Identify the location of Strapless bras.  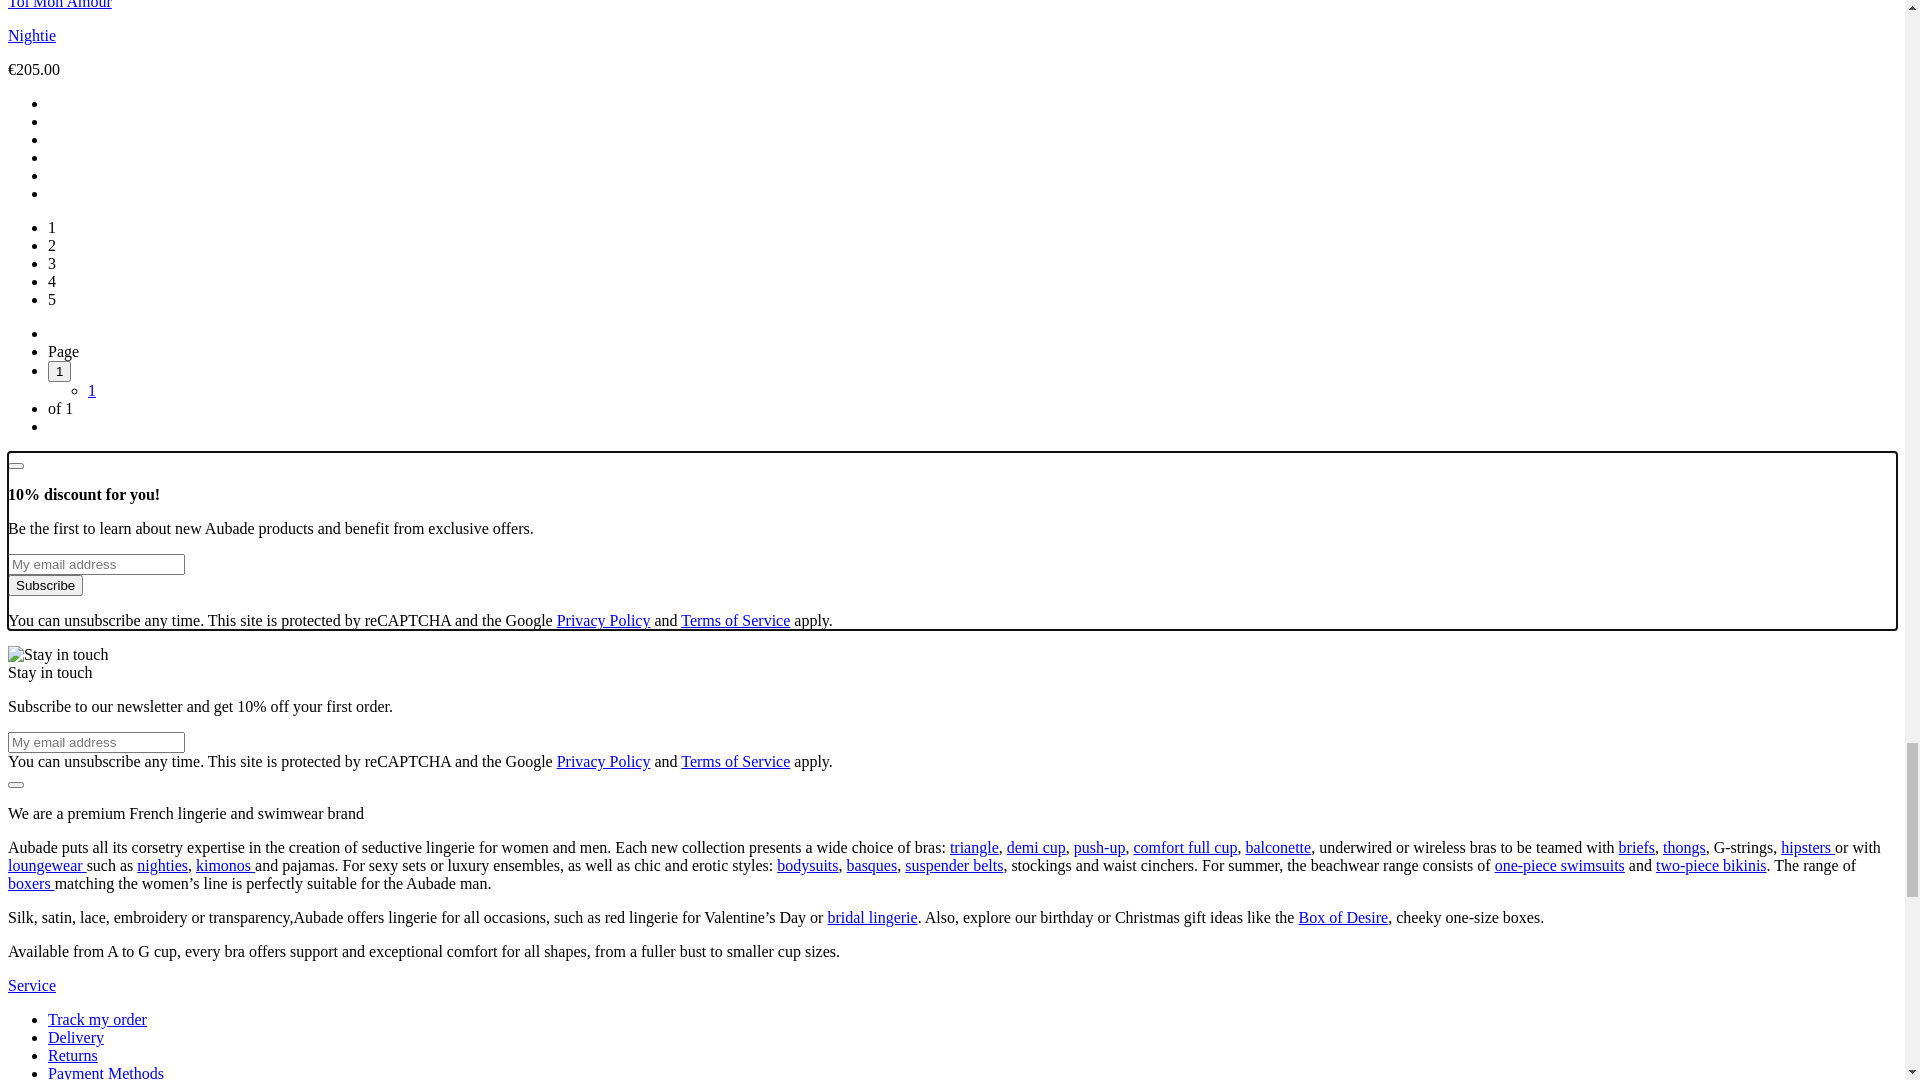
(172, 342).